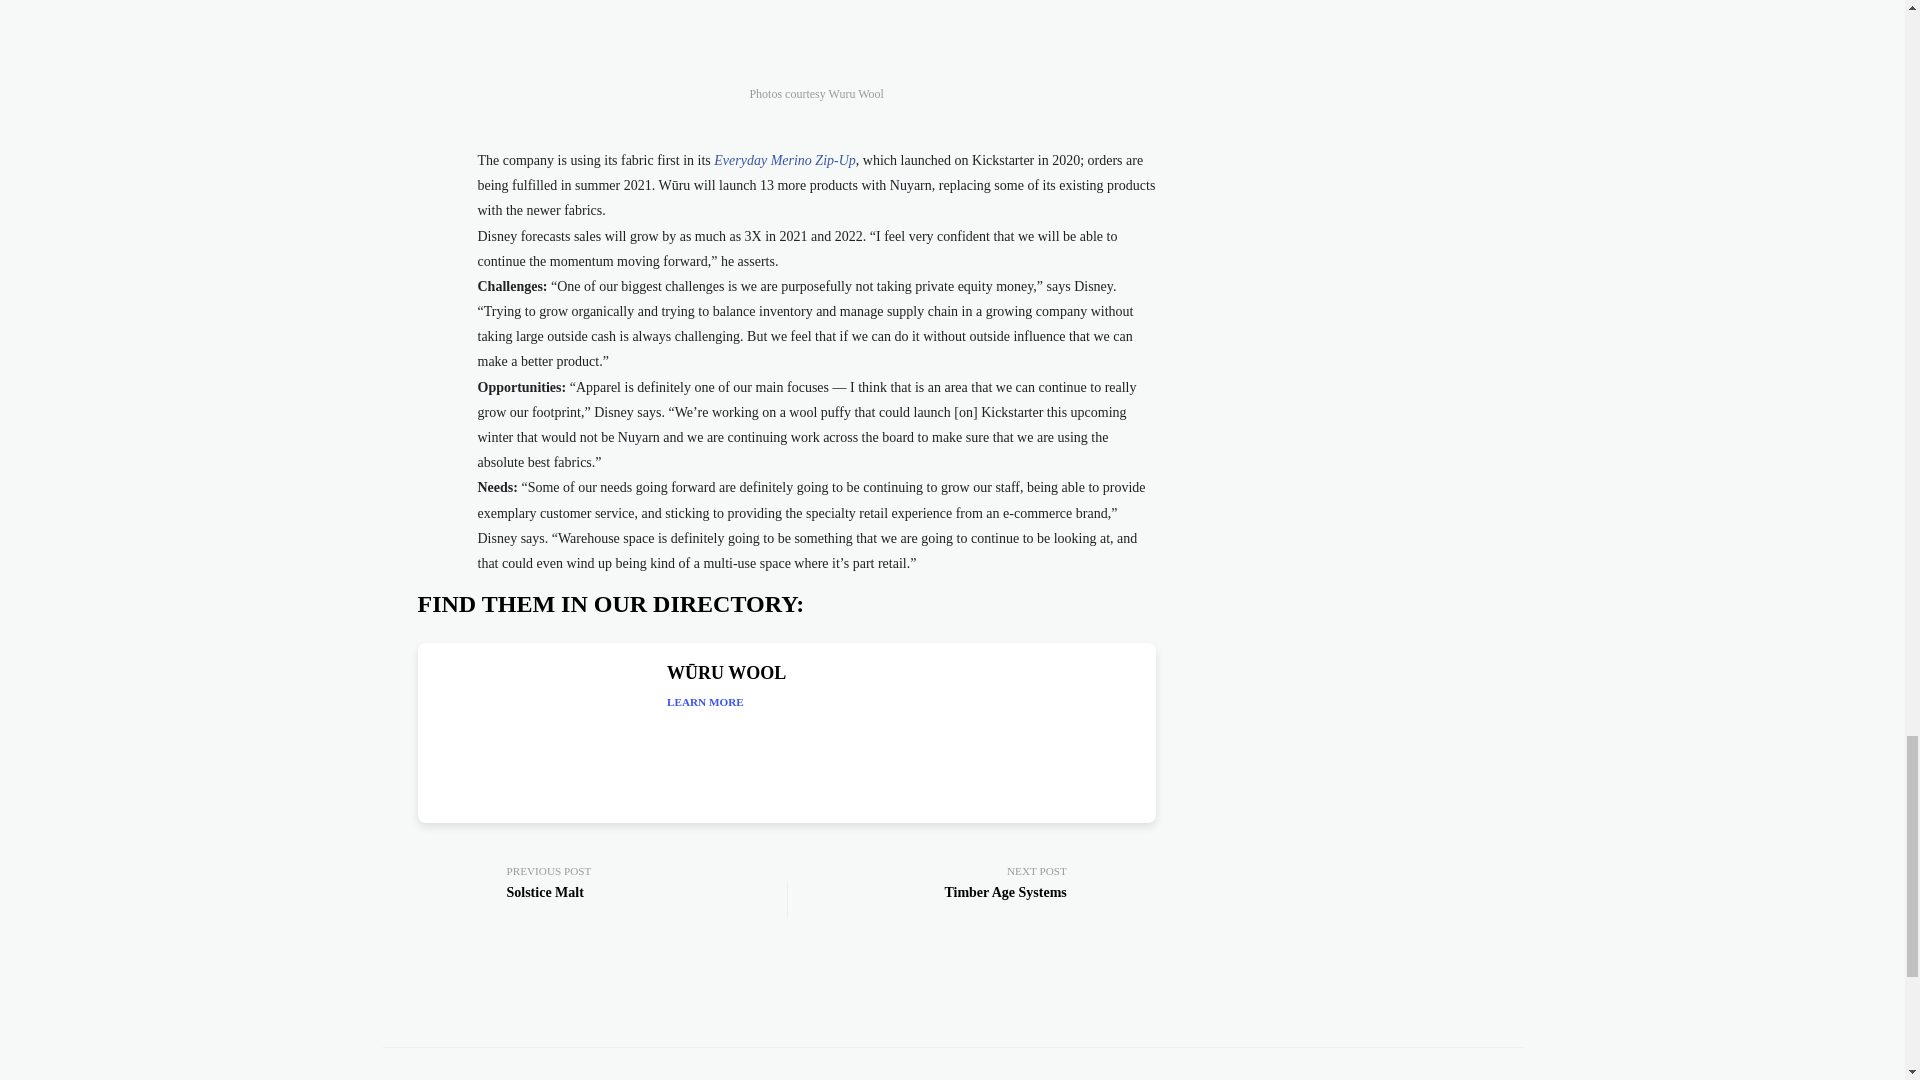  Describe the element at coordinates (785, 160) in the screenshot. I see `Everyday Merino Zip-Up` at that location.